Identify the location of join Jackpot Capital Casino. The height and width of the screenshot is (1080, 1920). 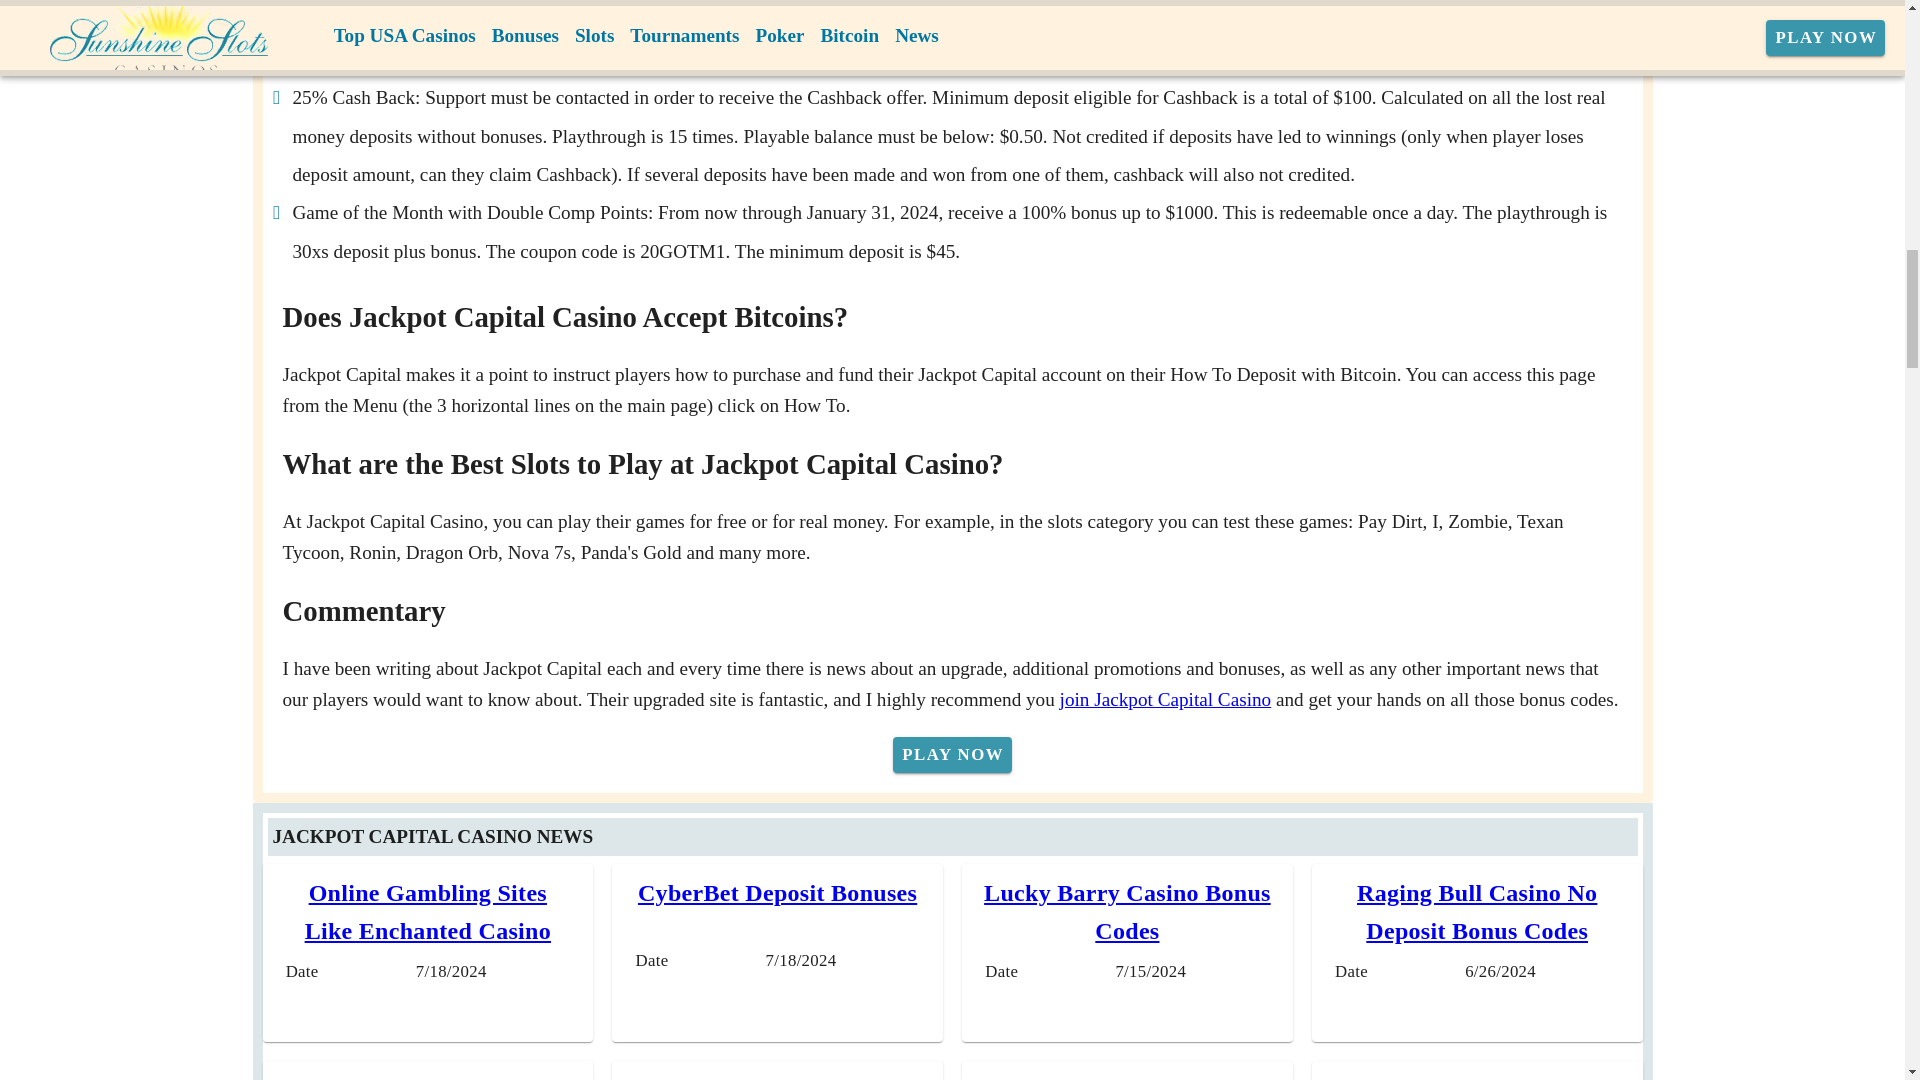
(1165, 699).